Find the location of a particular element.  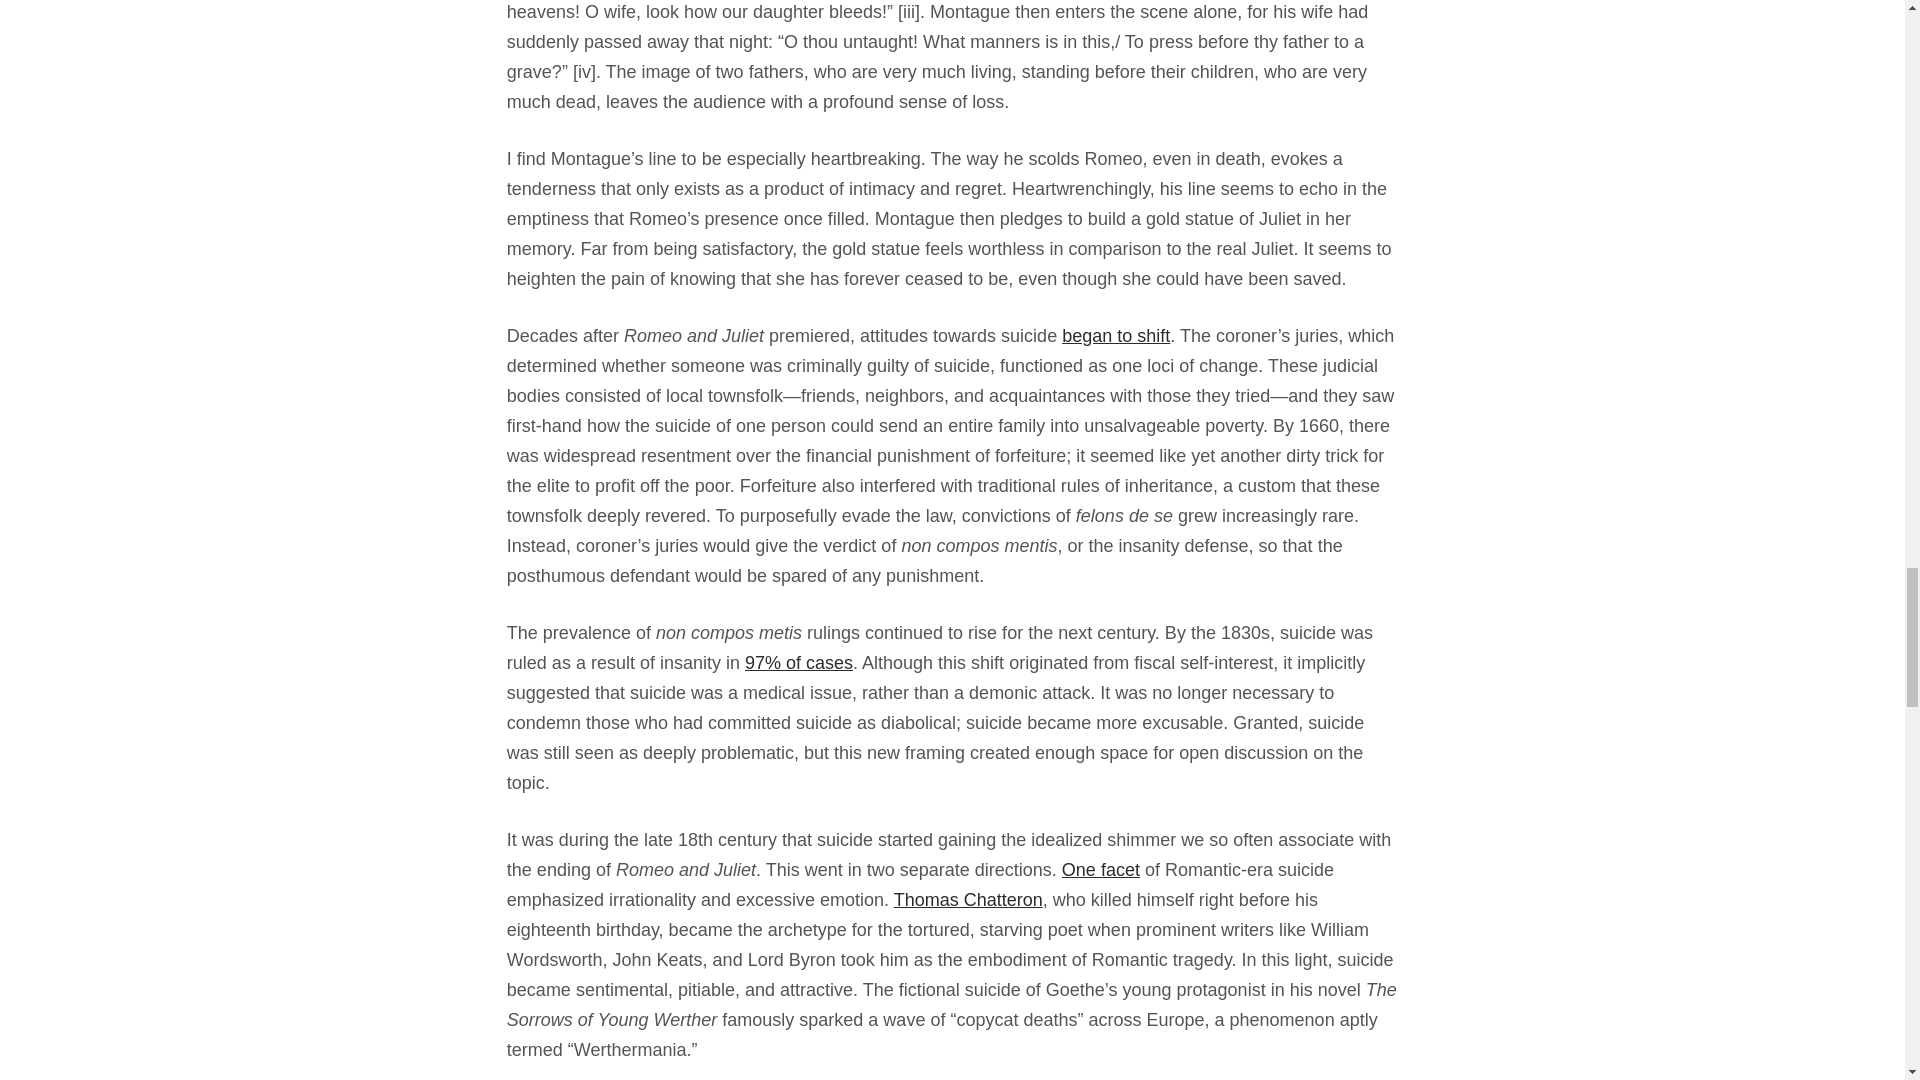

Thomas Chatteron is located at coordinates (968, 900).